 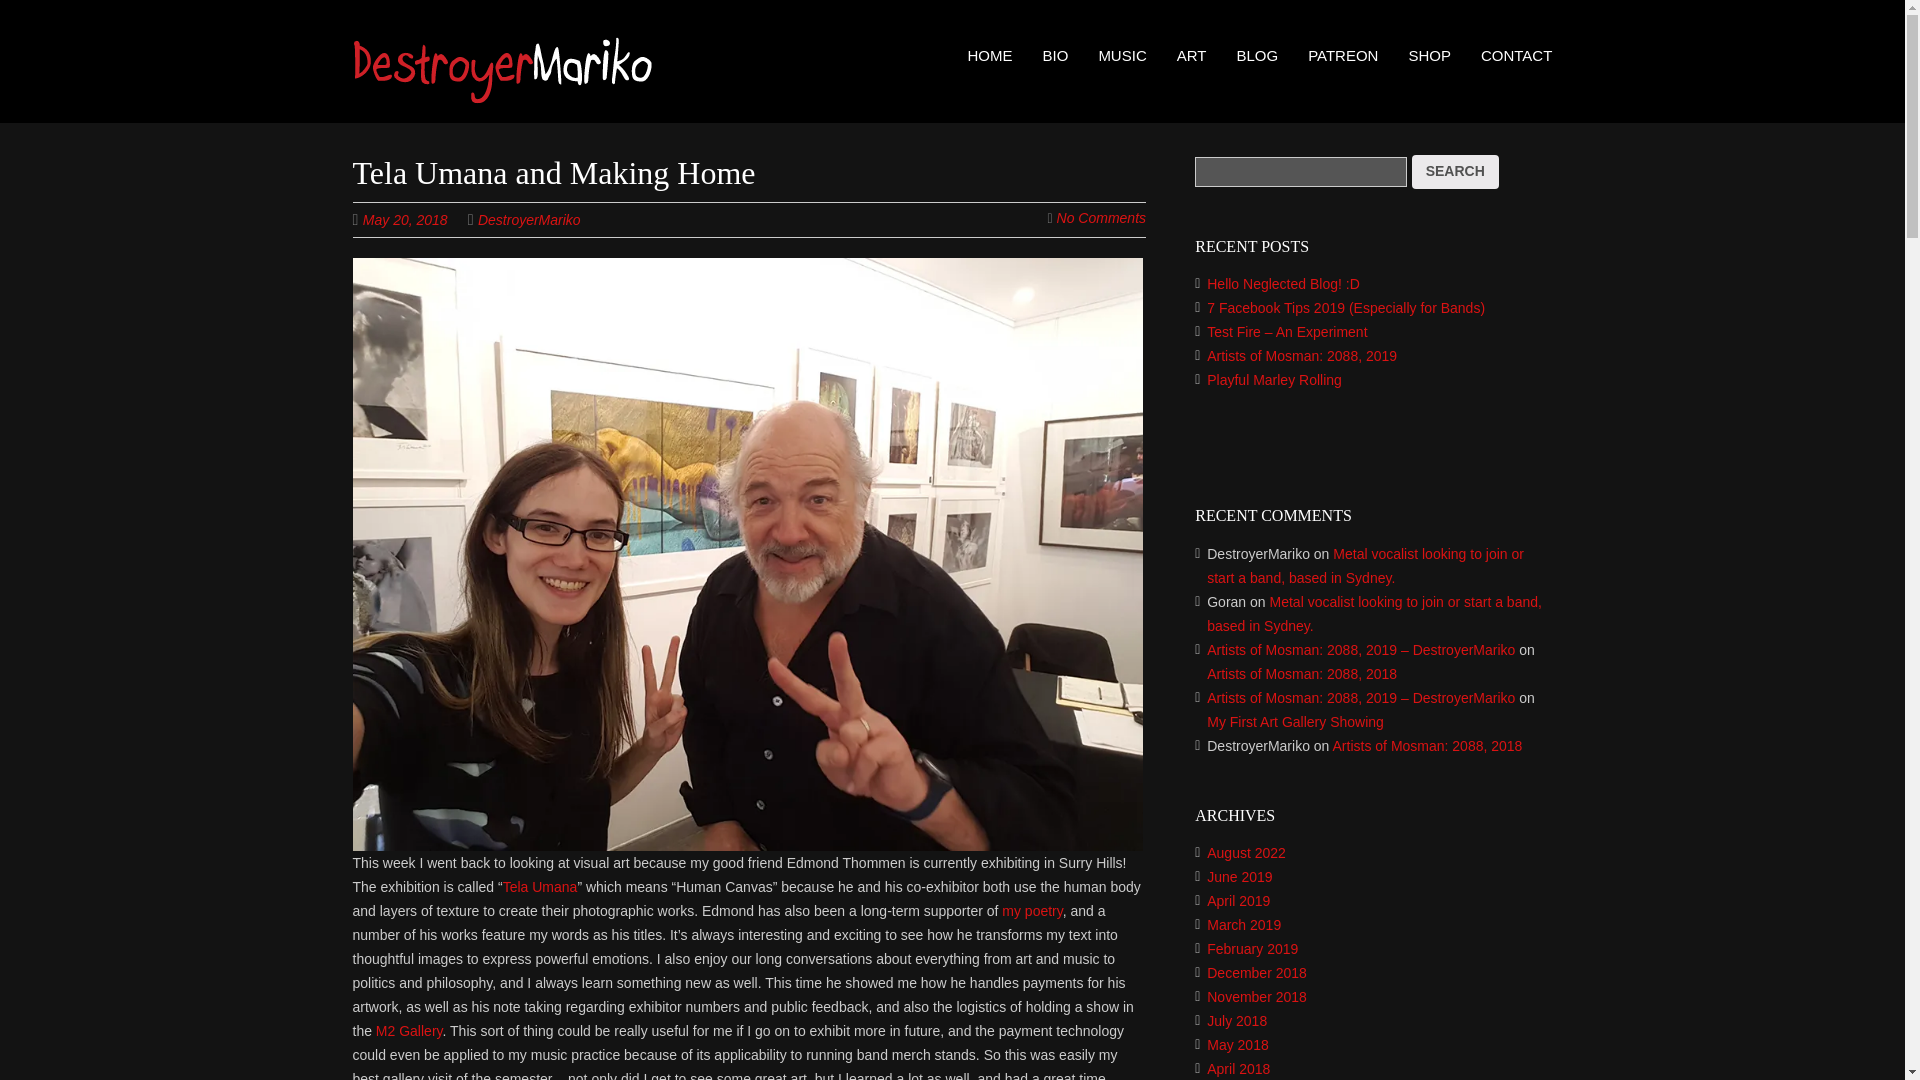 What do you see at coordinates (415, 218) in the screenshot?
I see `May 20, 2018` at bounding box center [415, 218].